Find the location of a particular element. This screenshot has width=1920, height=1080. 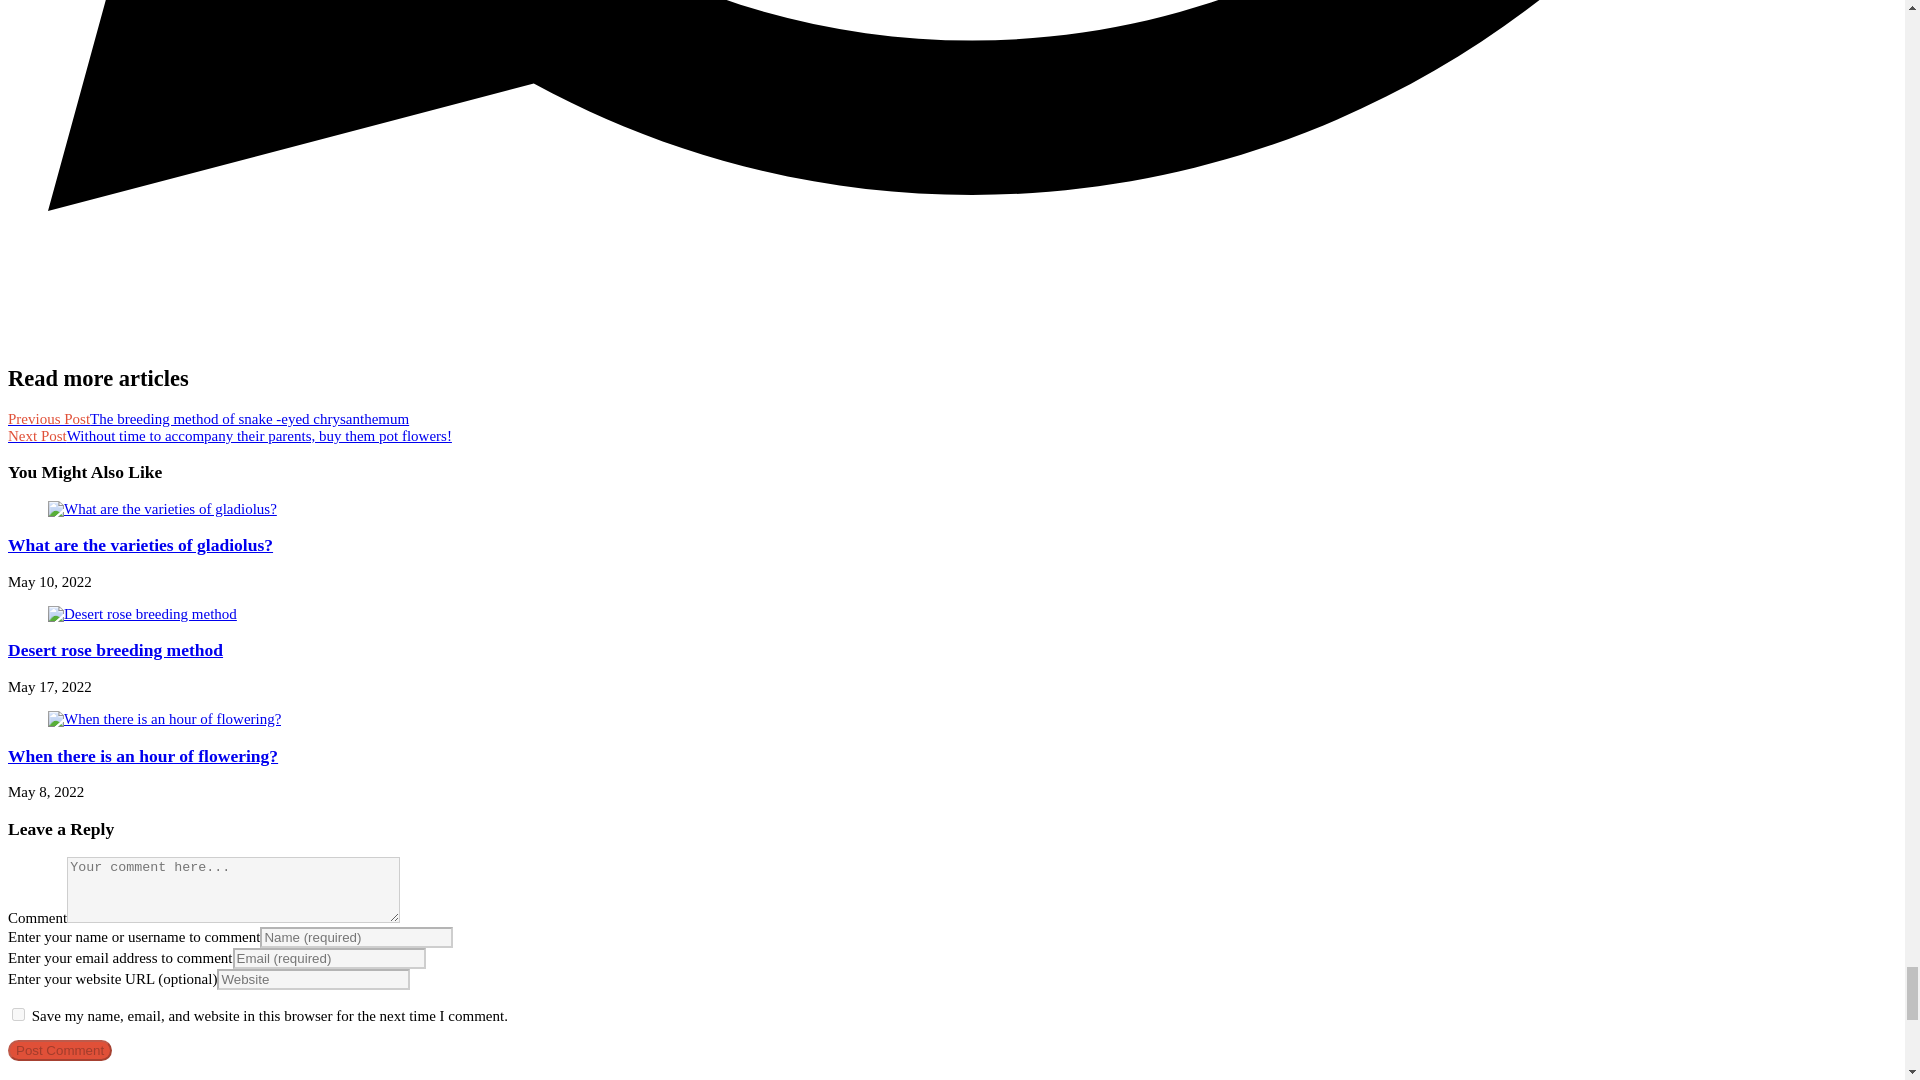

Desert rose breeding method is located at coordinates (114, 650).